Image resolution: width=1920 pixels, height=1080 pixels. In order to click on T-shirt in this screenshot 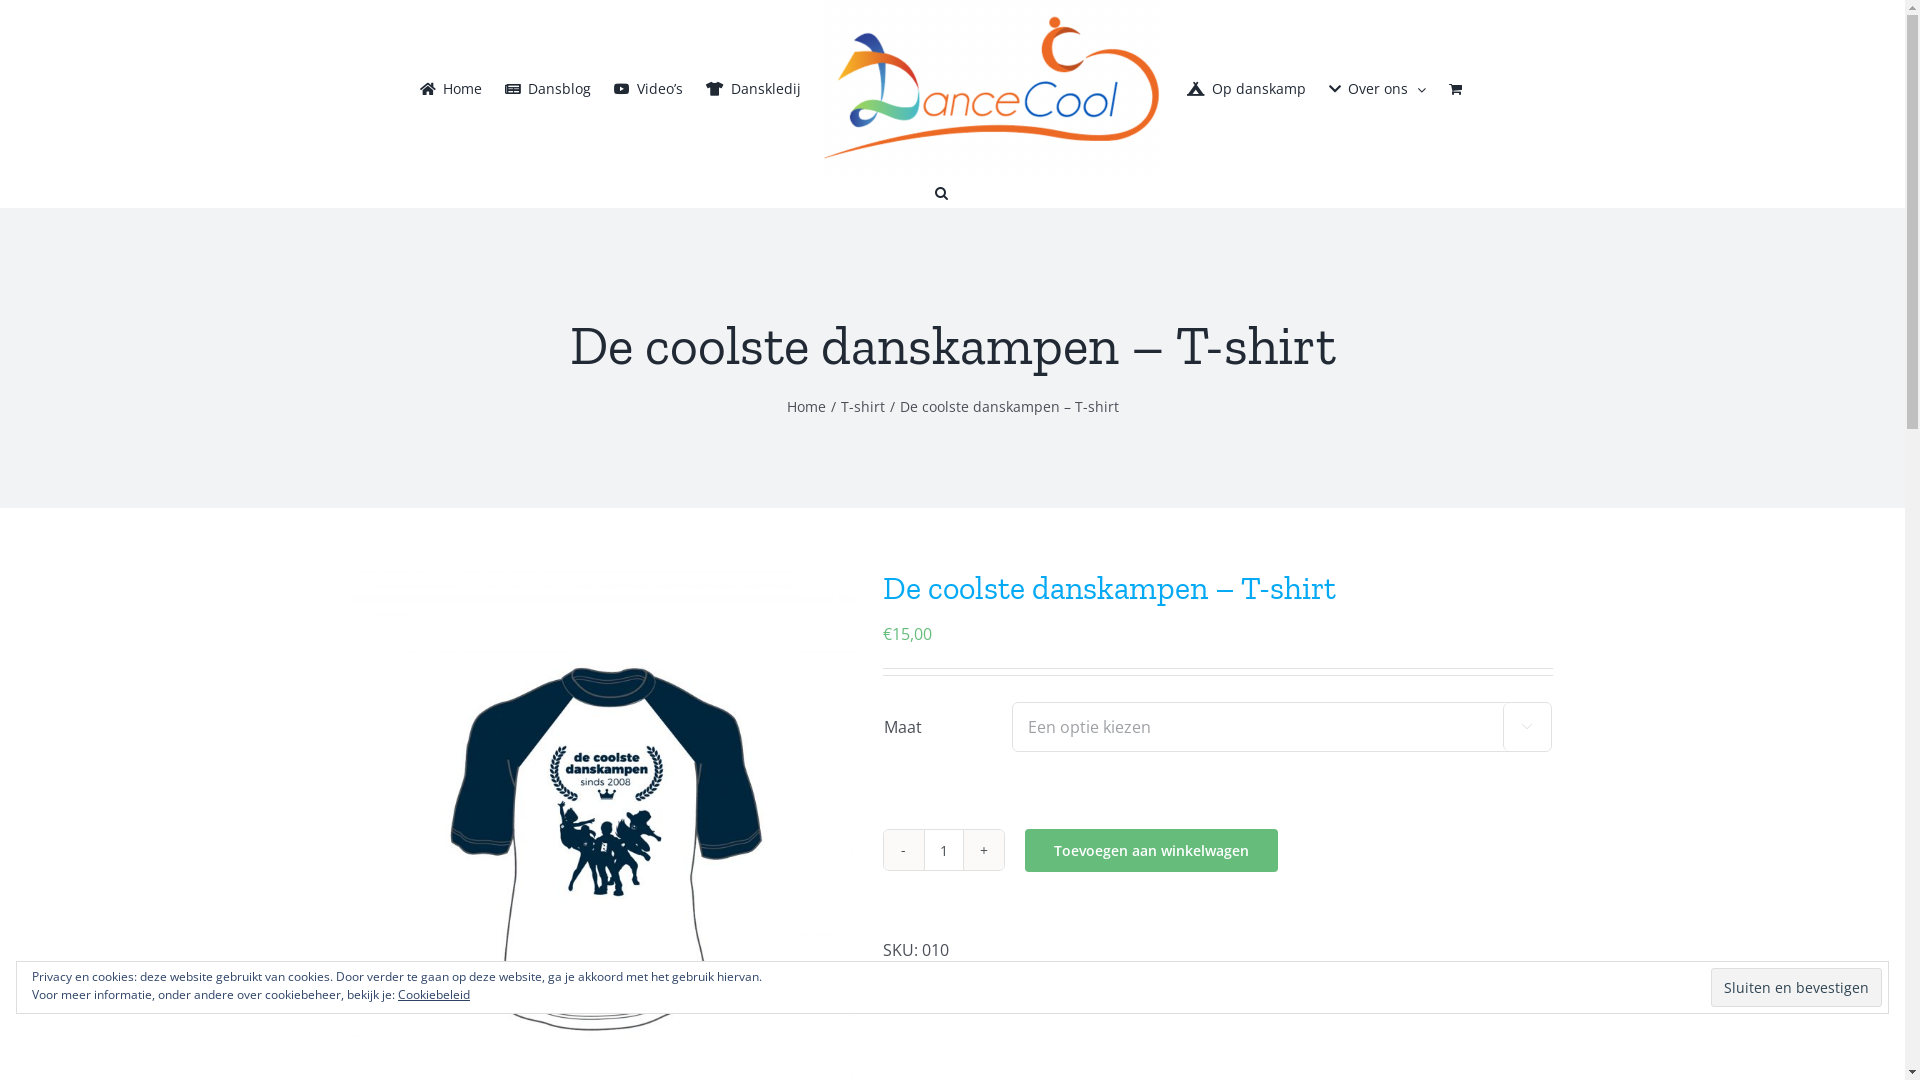, I will do `click(988, 979)`.